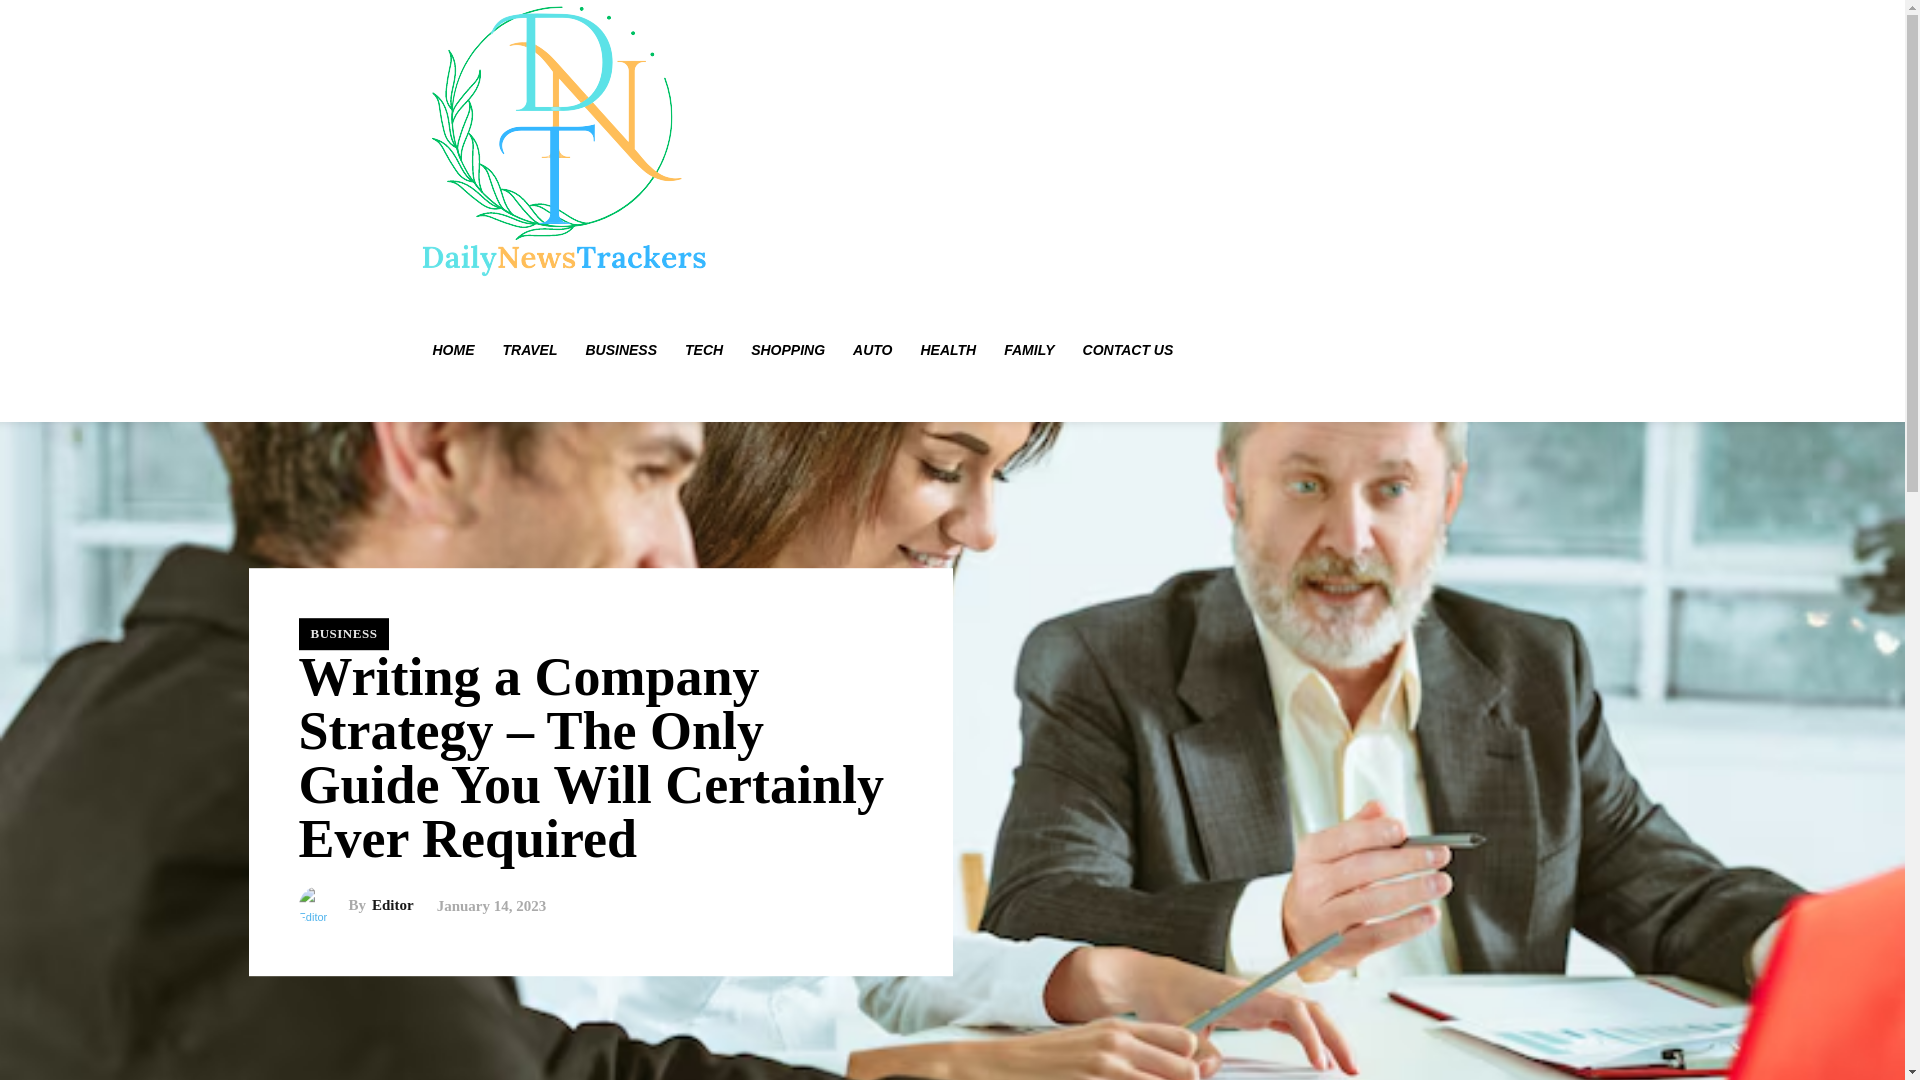 This screenshot has width=1920, height=1080. Describe the element at coordinates (452, 350) in the screenshot. I see `HOME` at that location.